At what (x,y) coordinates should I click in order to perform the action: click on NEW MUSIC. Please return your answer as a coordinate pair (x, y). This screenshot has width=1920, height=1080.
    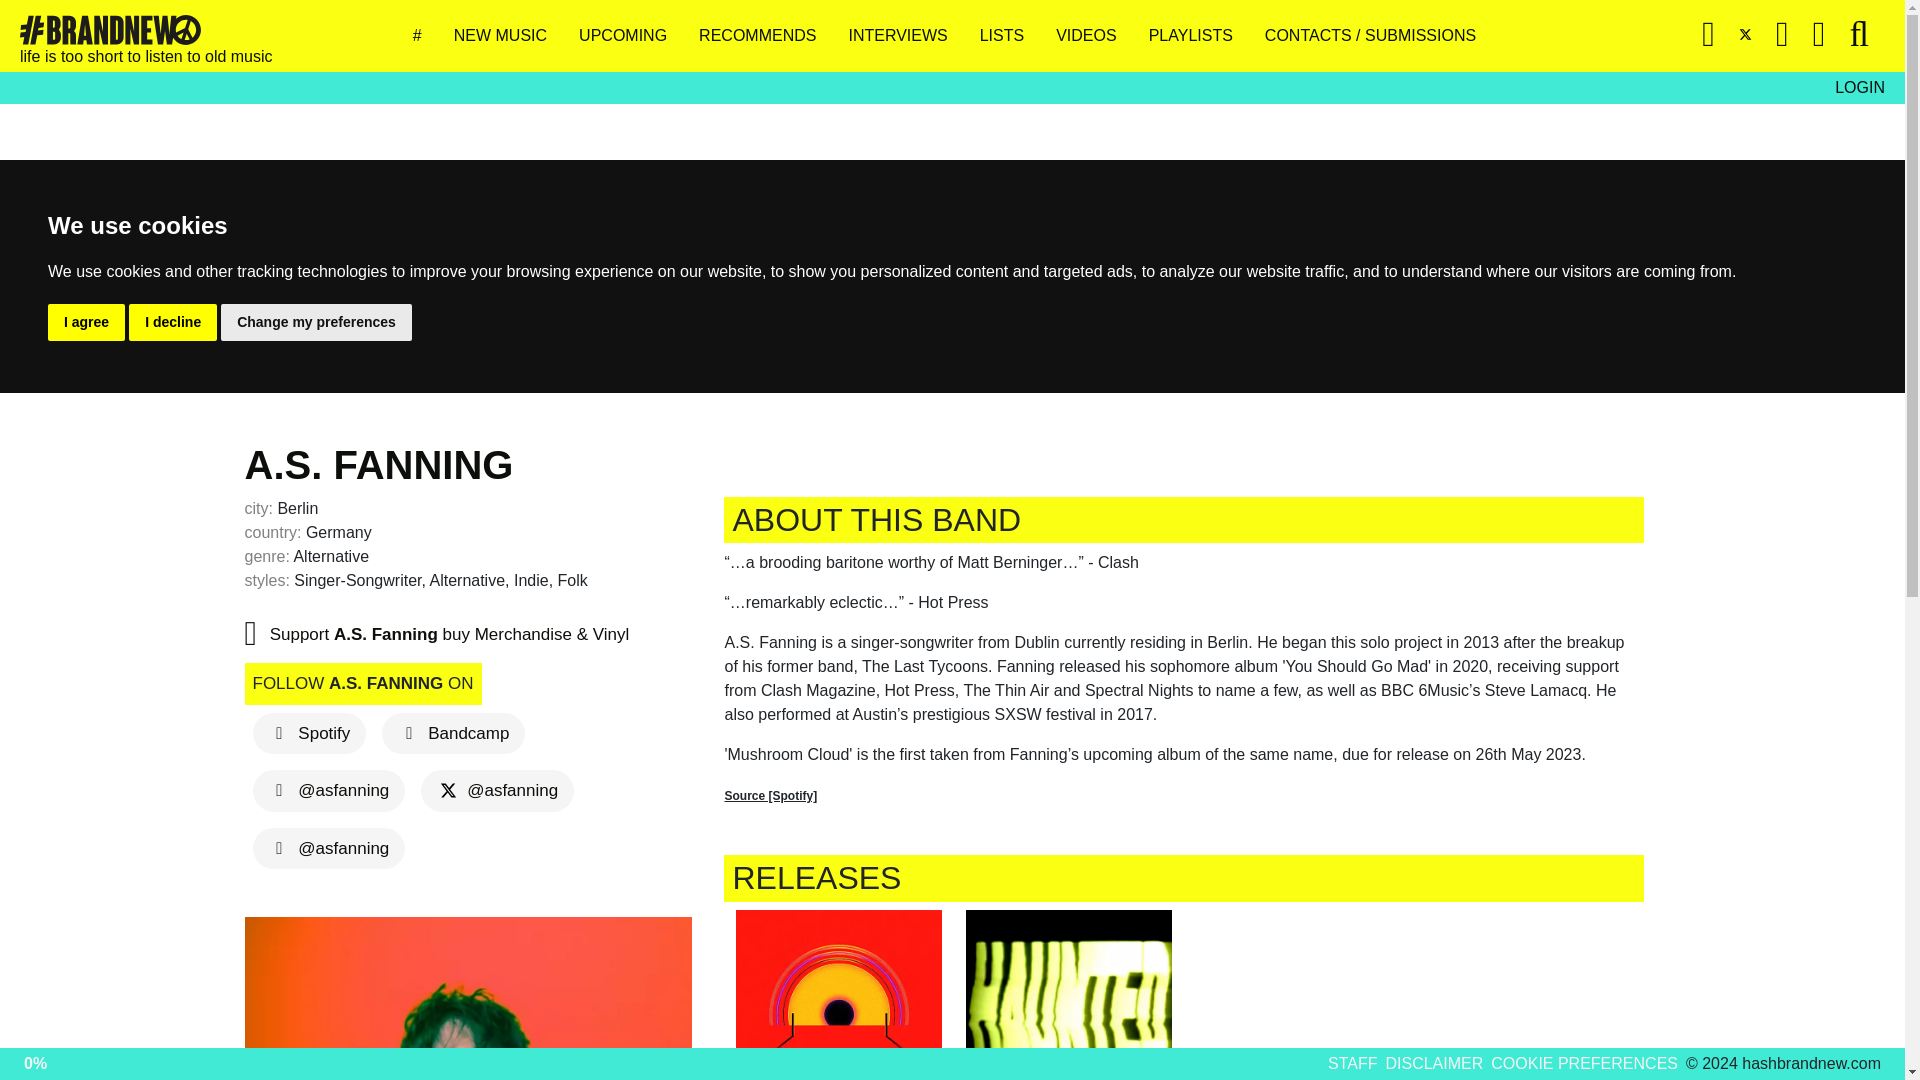
    Looking at the image, I should click on (508, 36).